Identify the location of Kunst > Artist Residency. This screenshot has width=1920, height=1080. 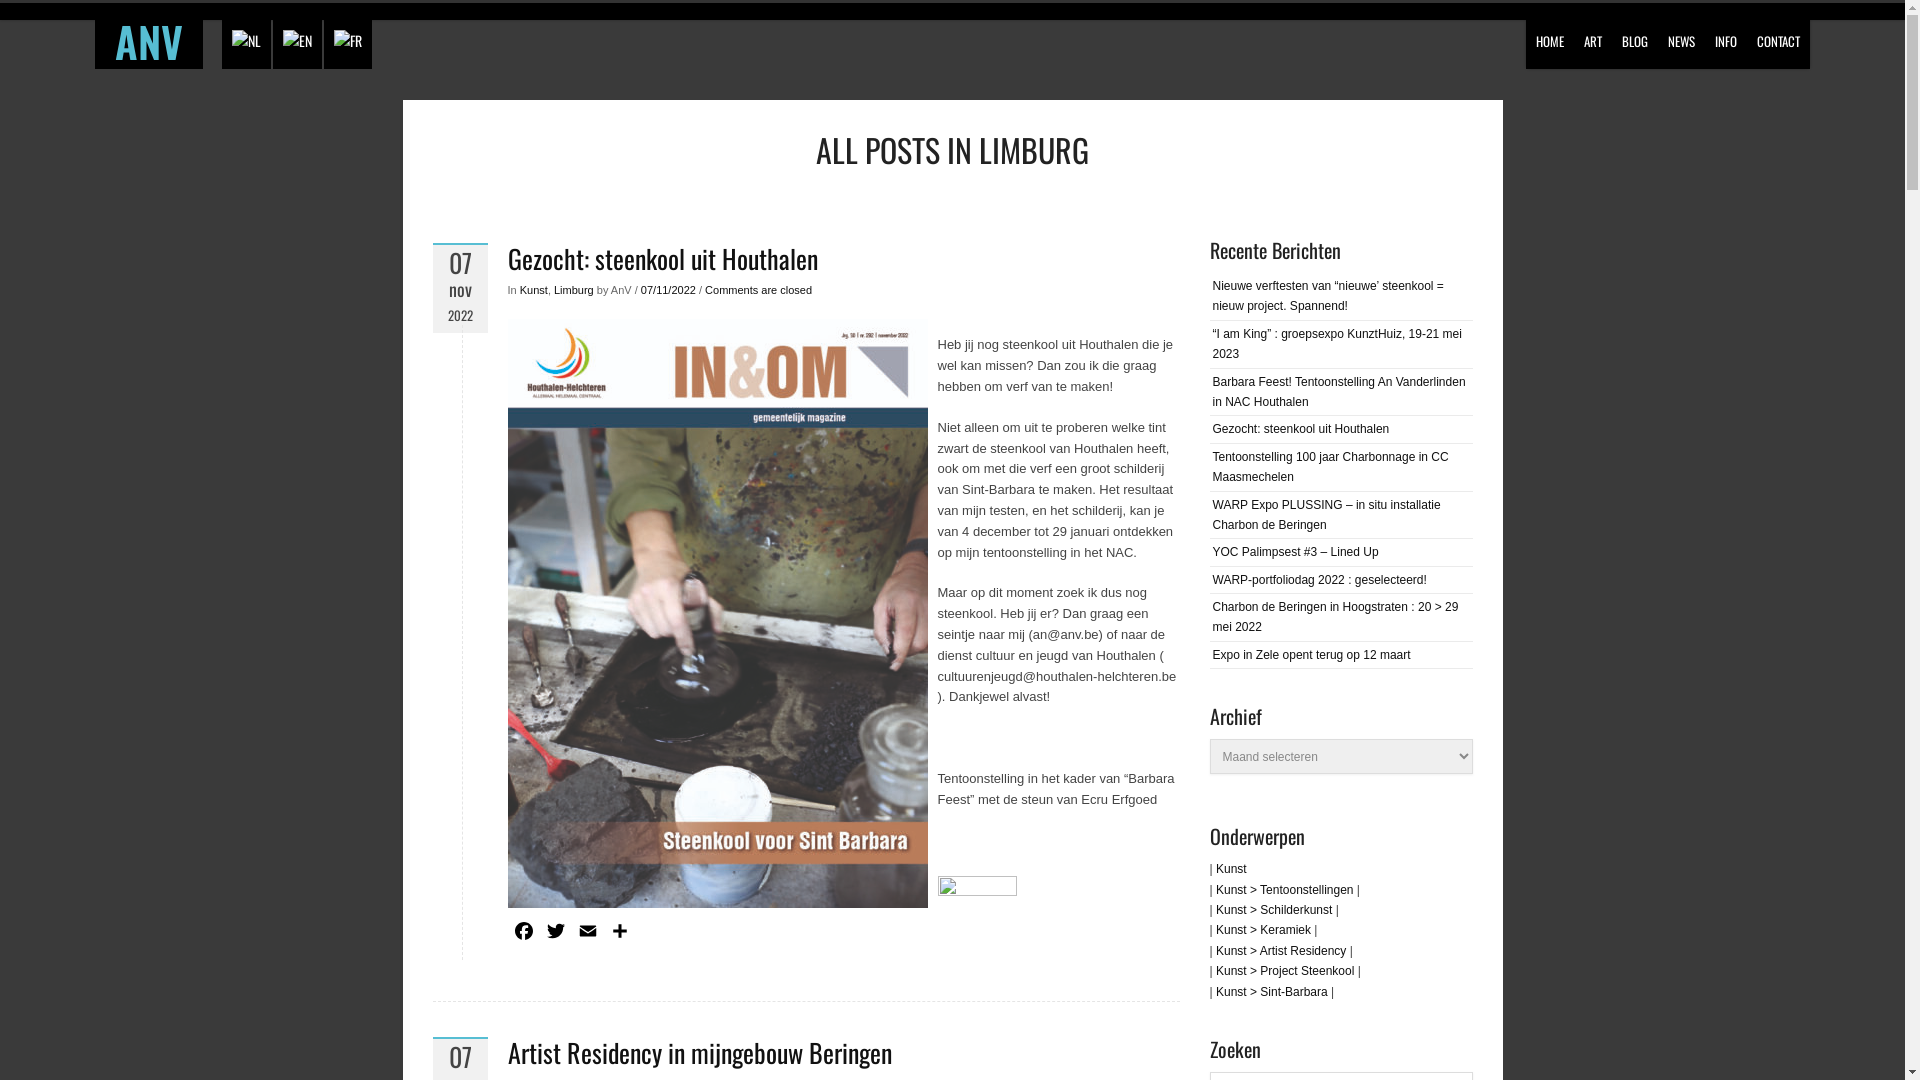
(1281, 951).